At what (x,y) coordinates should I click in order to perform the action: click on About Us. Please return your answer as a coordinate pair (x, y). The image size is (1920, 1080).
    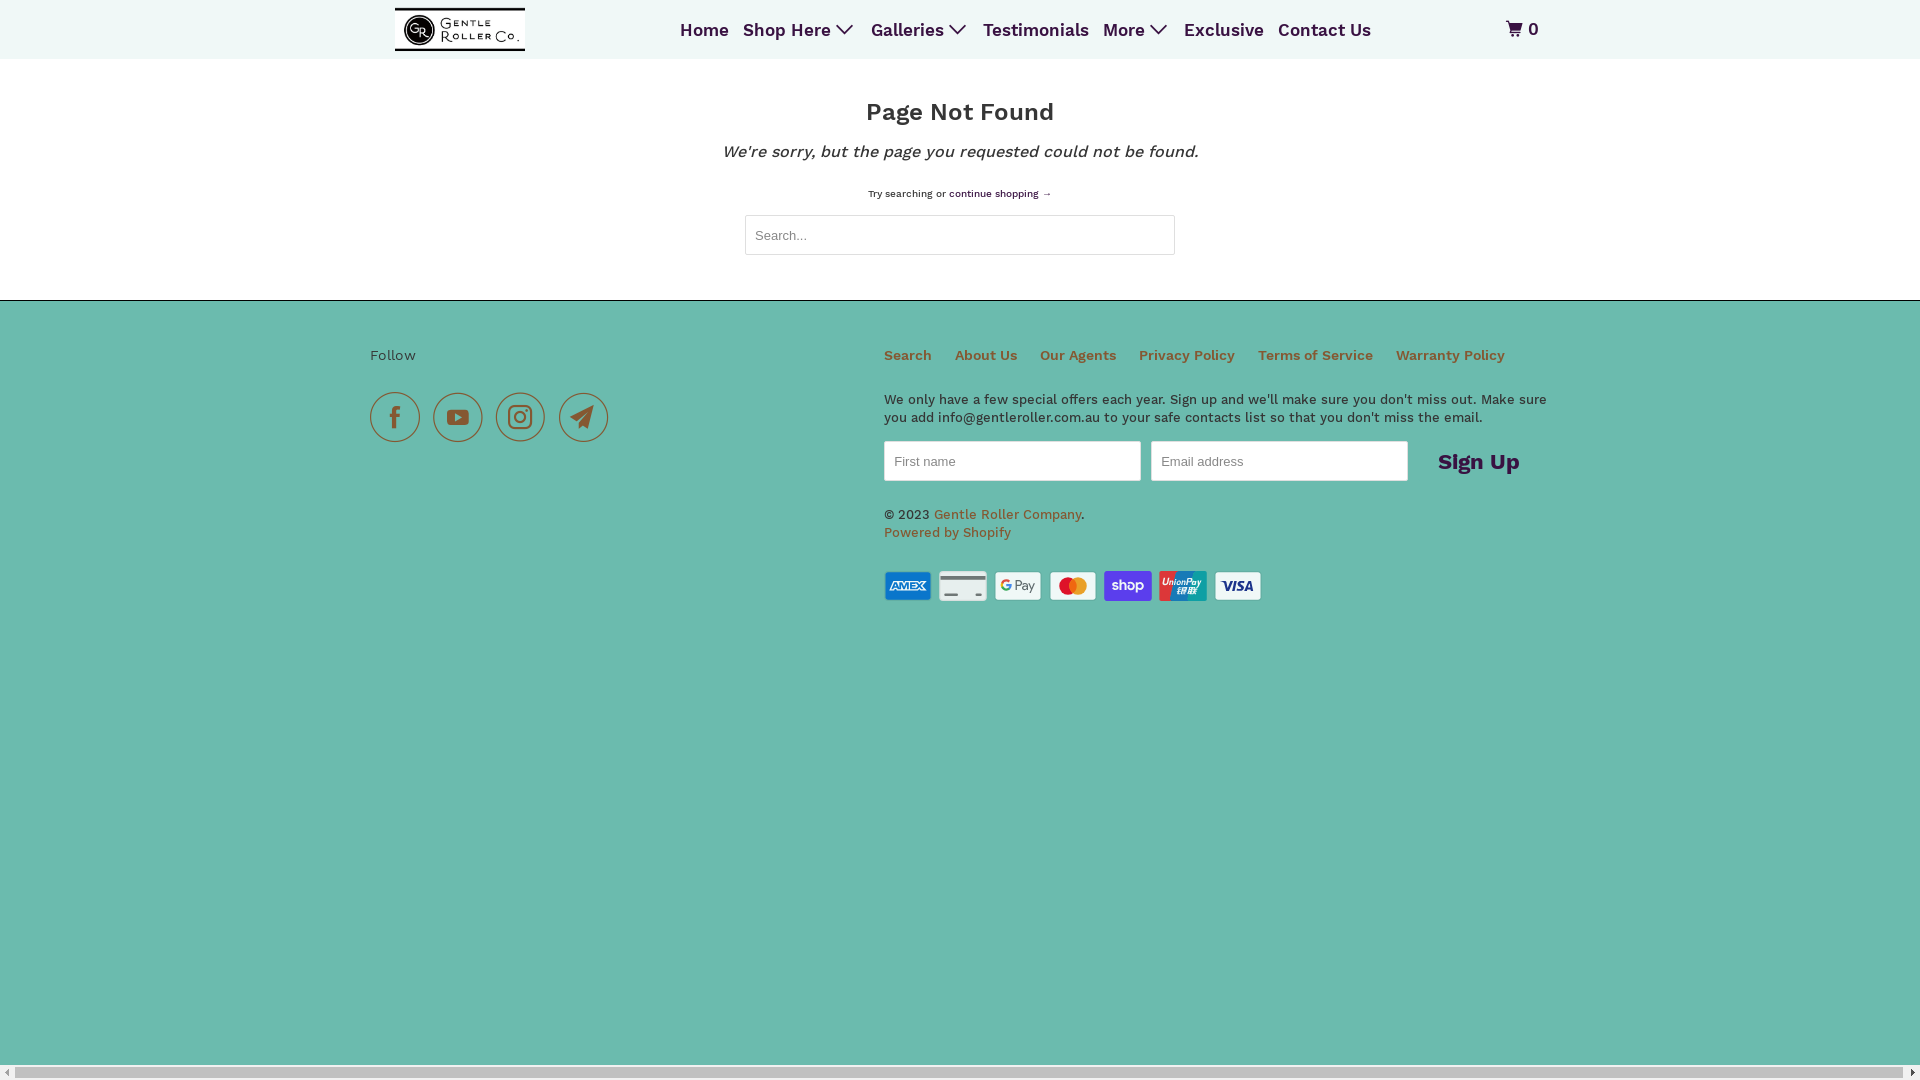
    Looking at the image, I should click on (986, 356).